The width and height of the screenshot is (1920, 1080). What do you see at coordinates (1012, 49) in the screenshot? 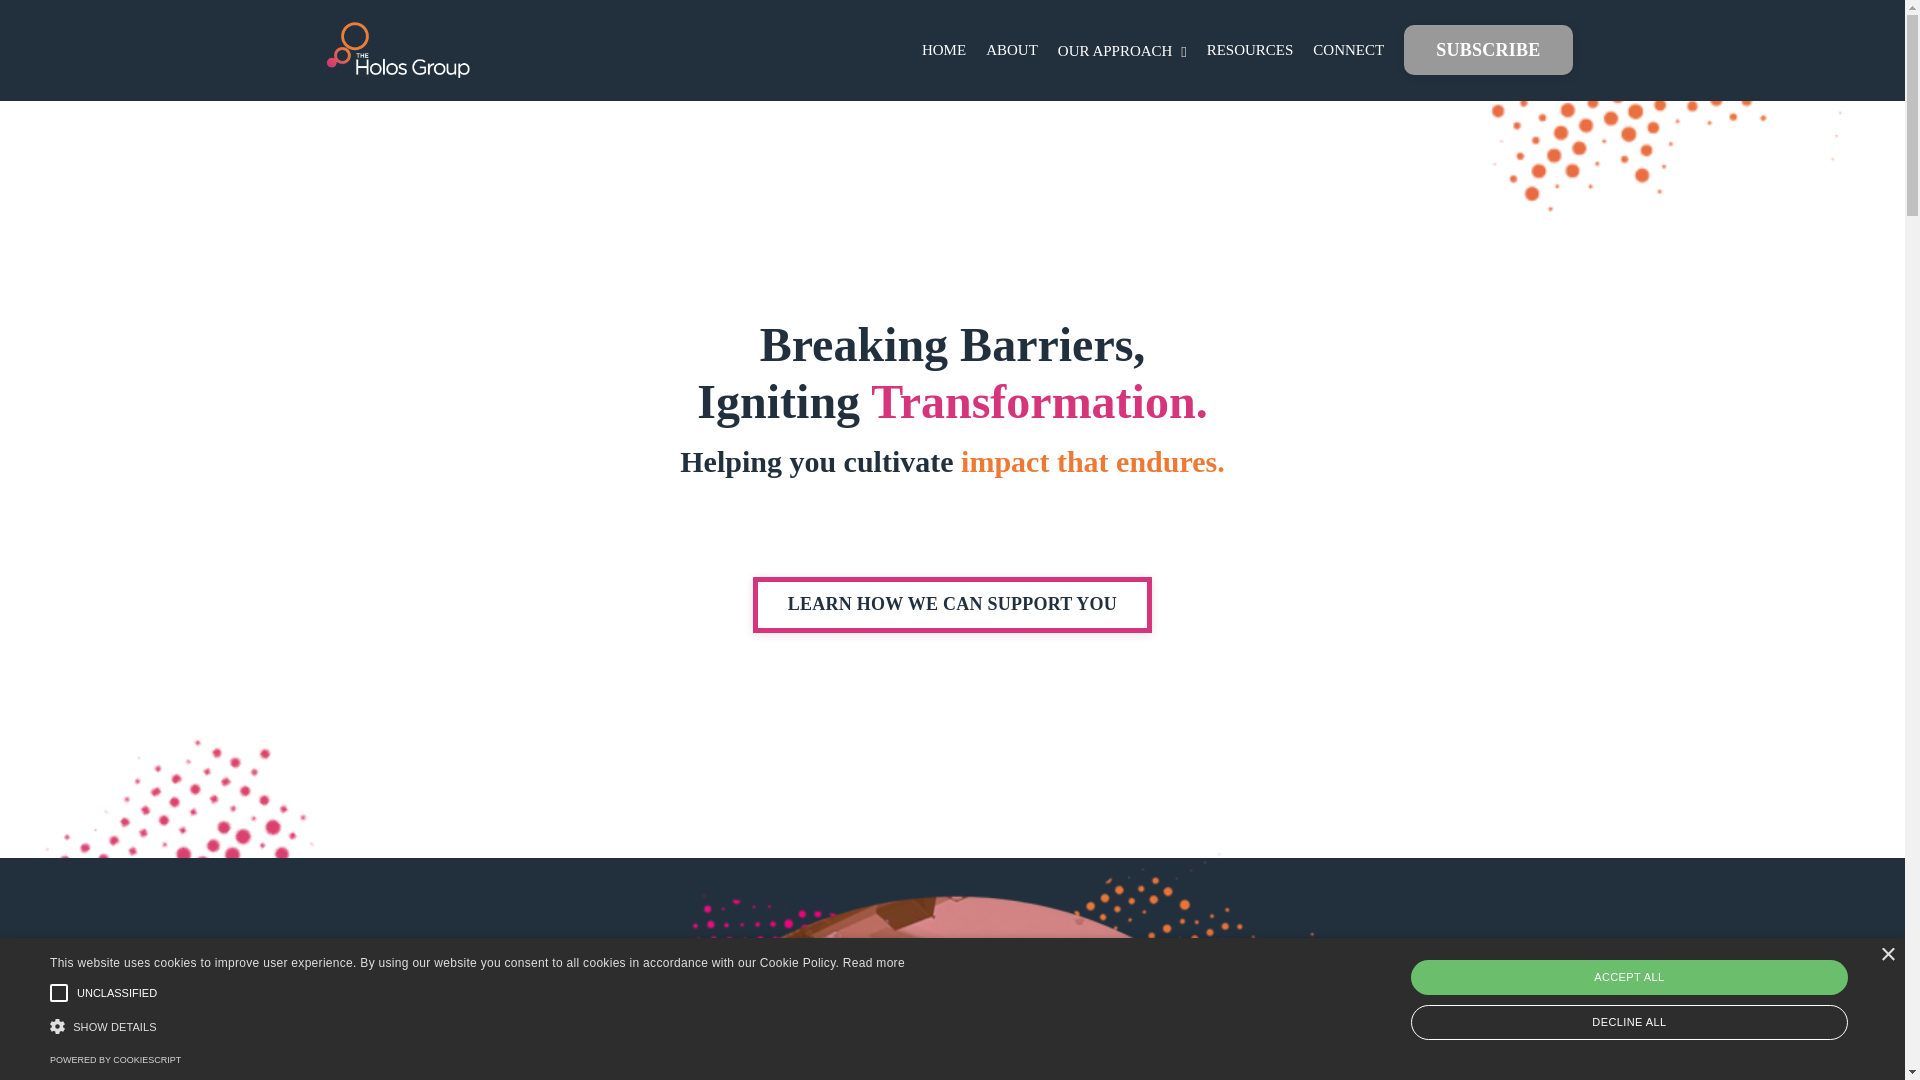
I see `ABOUT` at bounding box center [1012, 49].